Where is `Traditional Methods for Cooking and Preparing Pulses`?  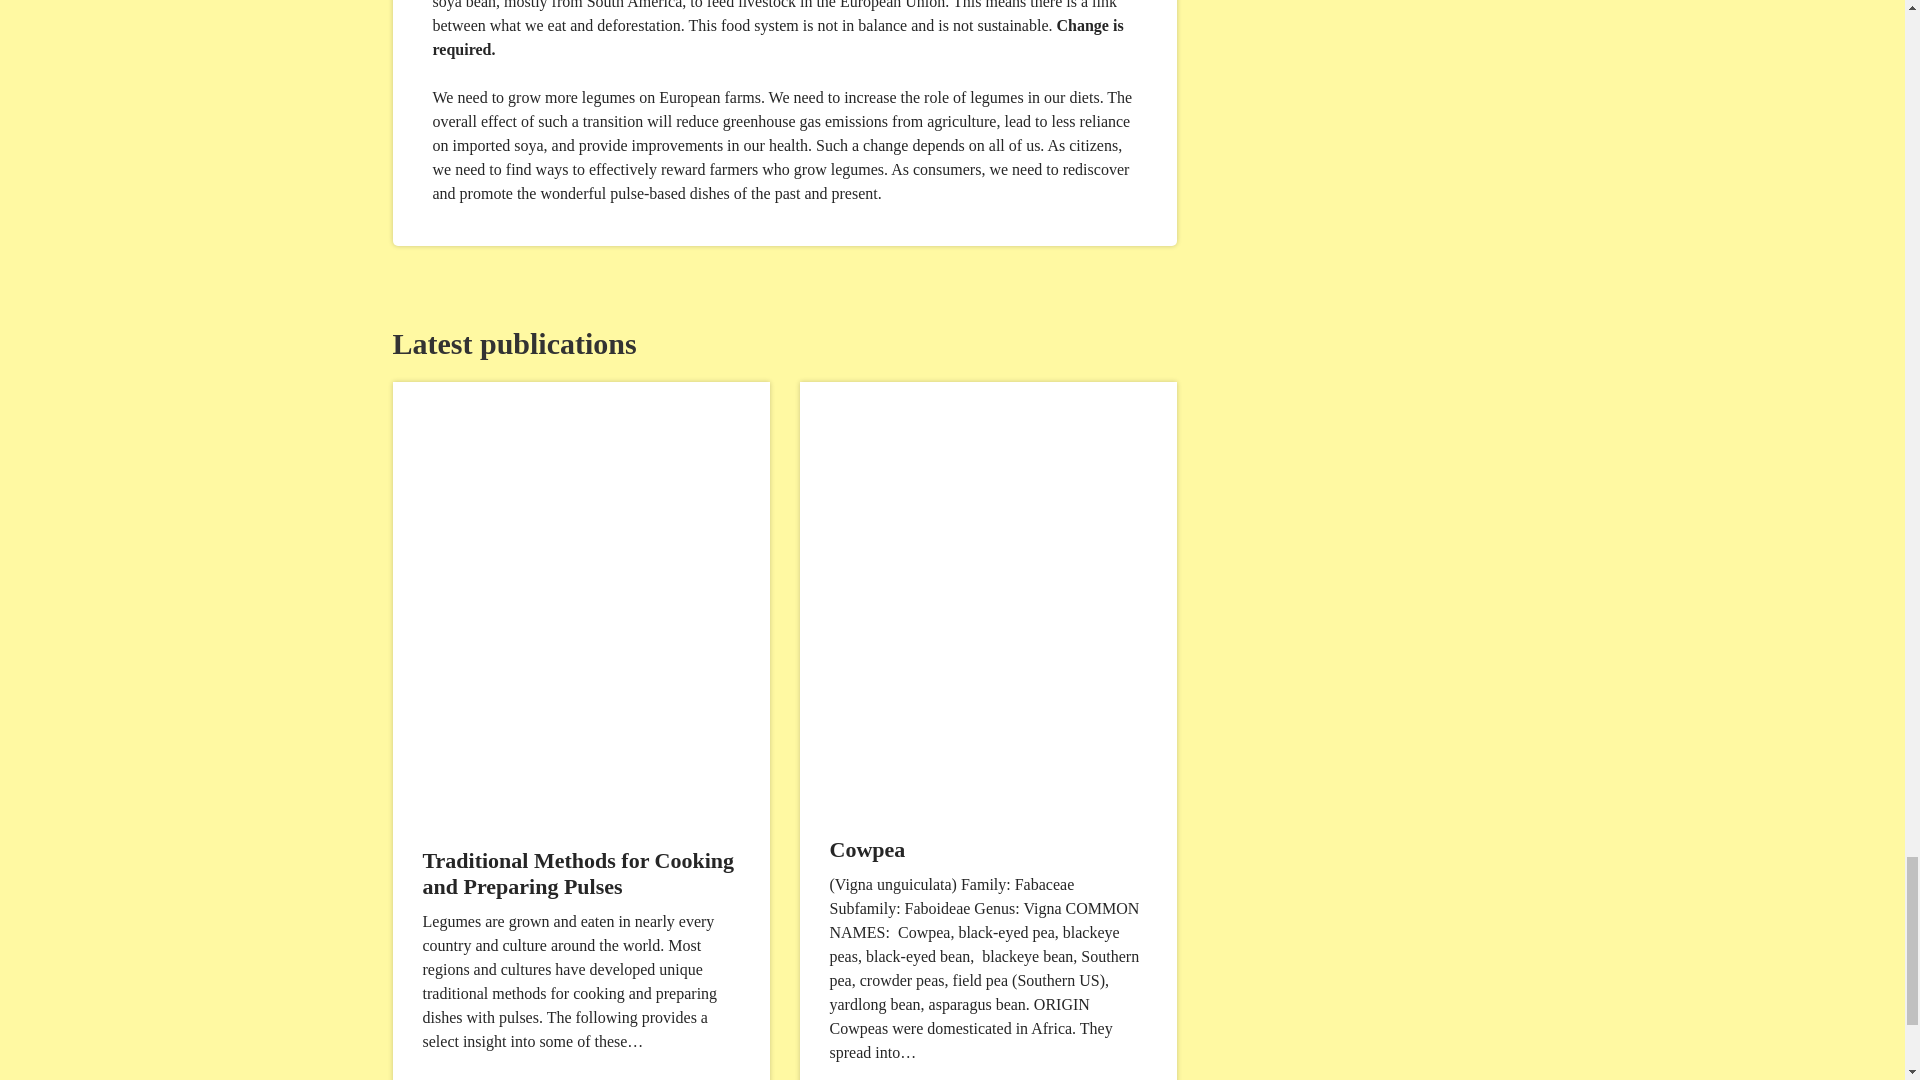
Traditional Methods for Cooking and Preparing Pulses is located at coordinates (578, 872).